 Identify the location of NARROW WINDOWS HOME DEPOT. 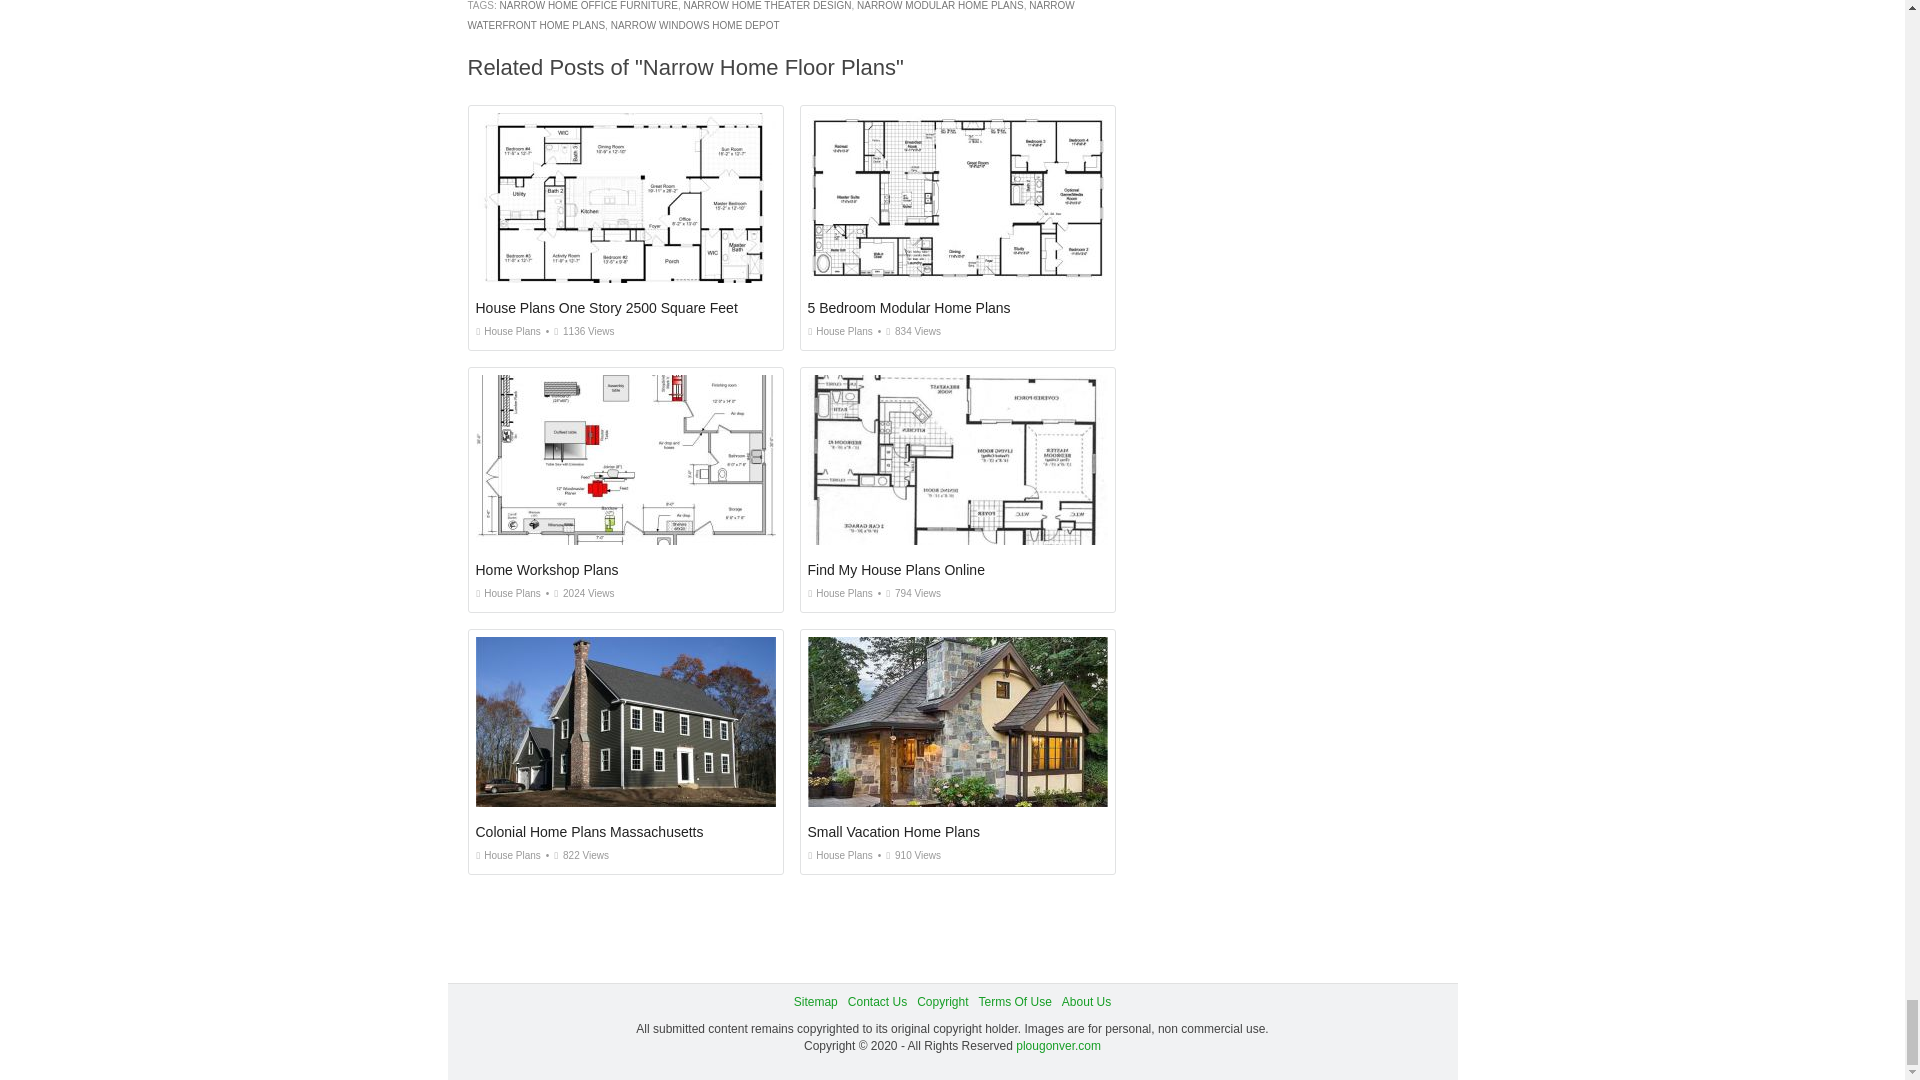
(694, 26).